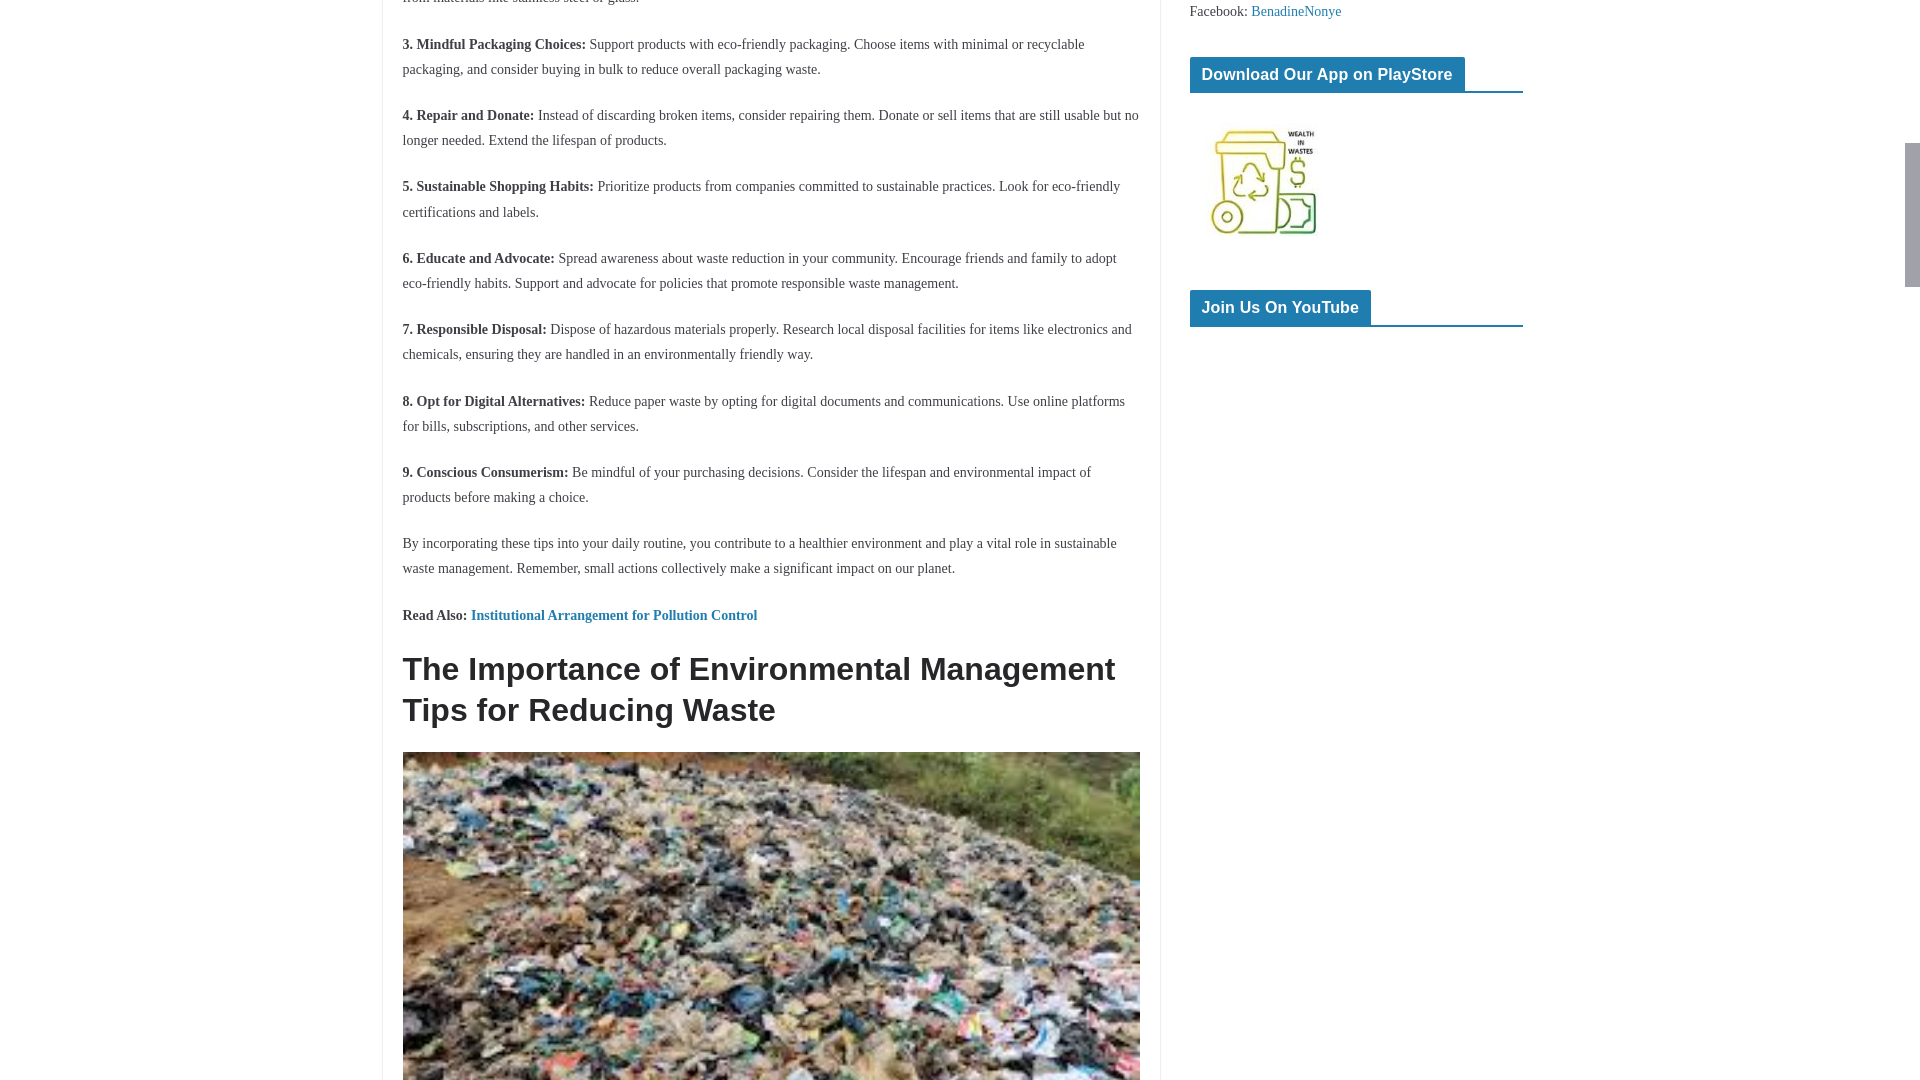 The image size is (1920, 1080). I want to click on Institutional Arrangement for Pollution Control, so click(614, 616).